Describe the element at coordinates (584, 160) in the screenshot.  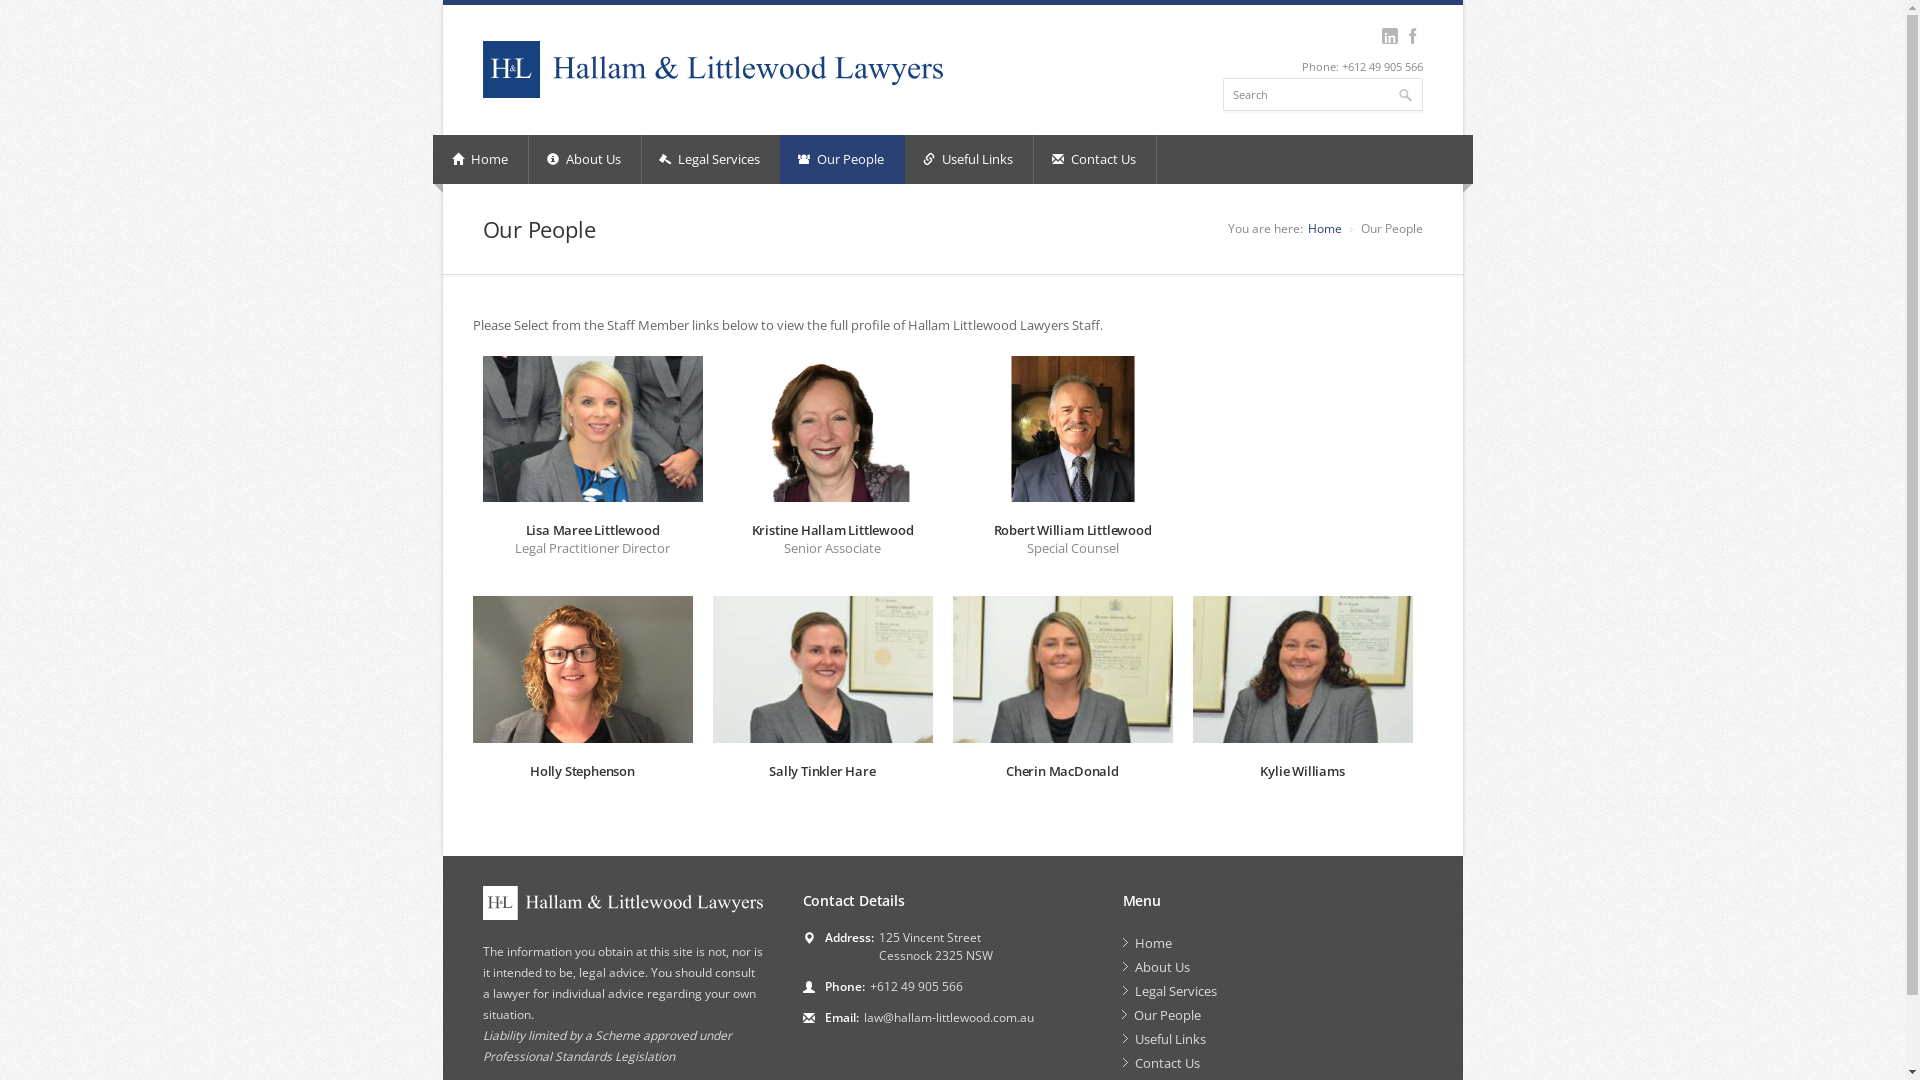
I see `About Us` at that location.